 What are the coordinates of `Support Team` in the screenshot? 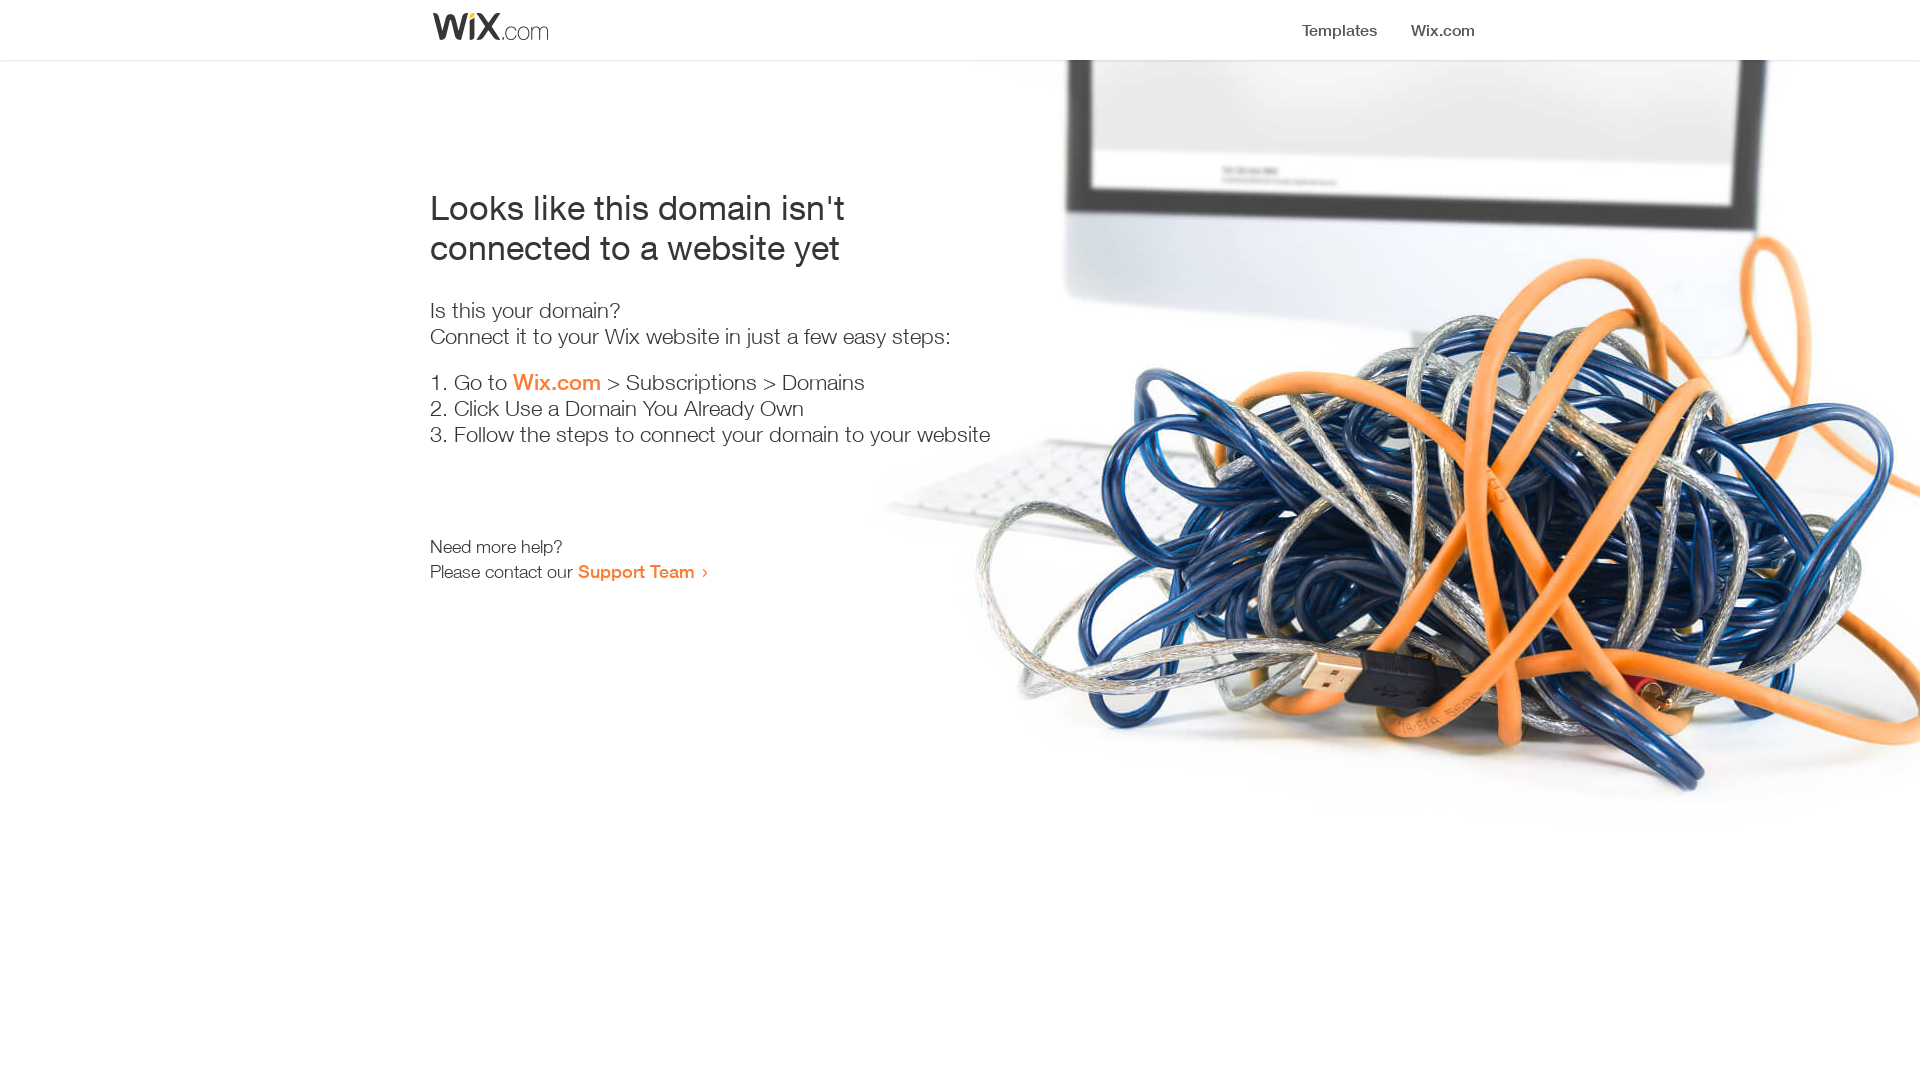 It's located at (636, 571).